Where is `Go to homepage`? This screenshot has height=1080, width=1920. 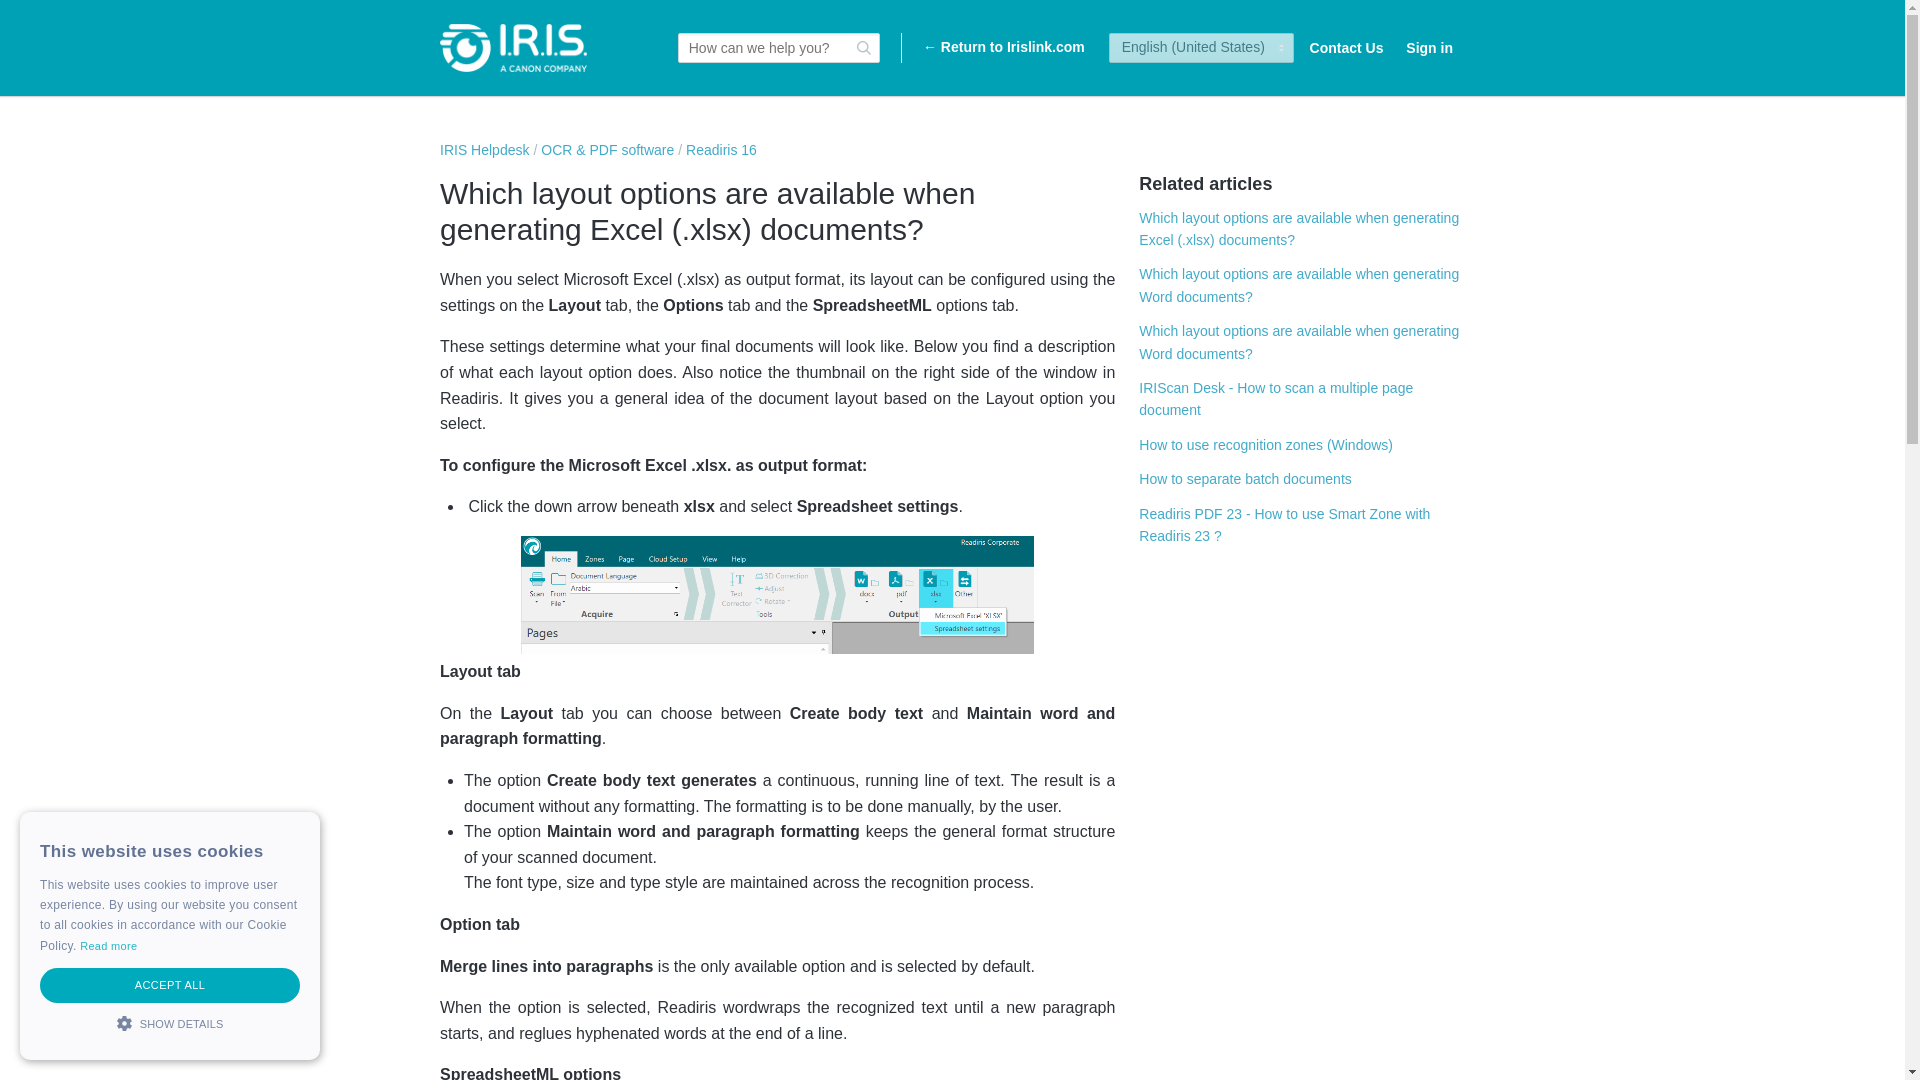
Go to homepage is located at coordinates (513, 48).